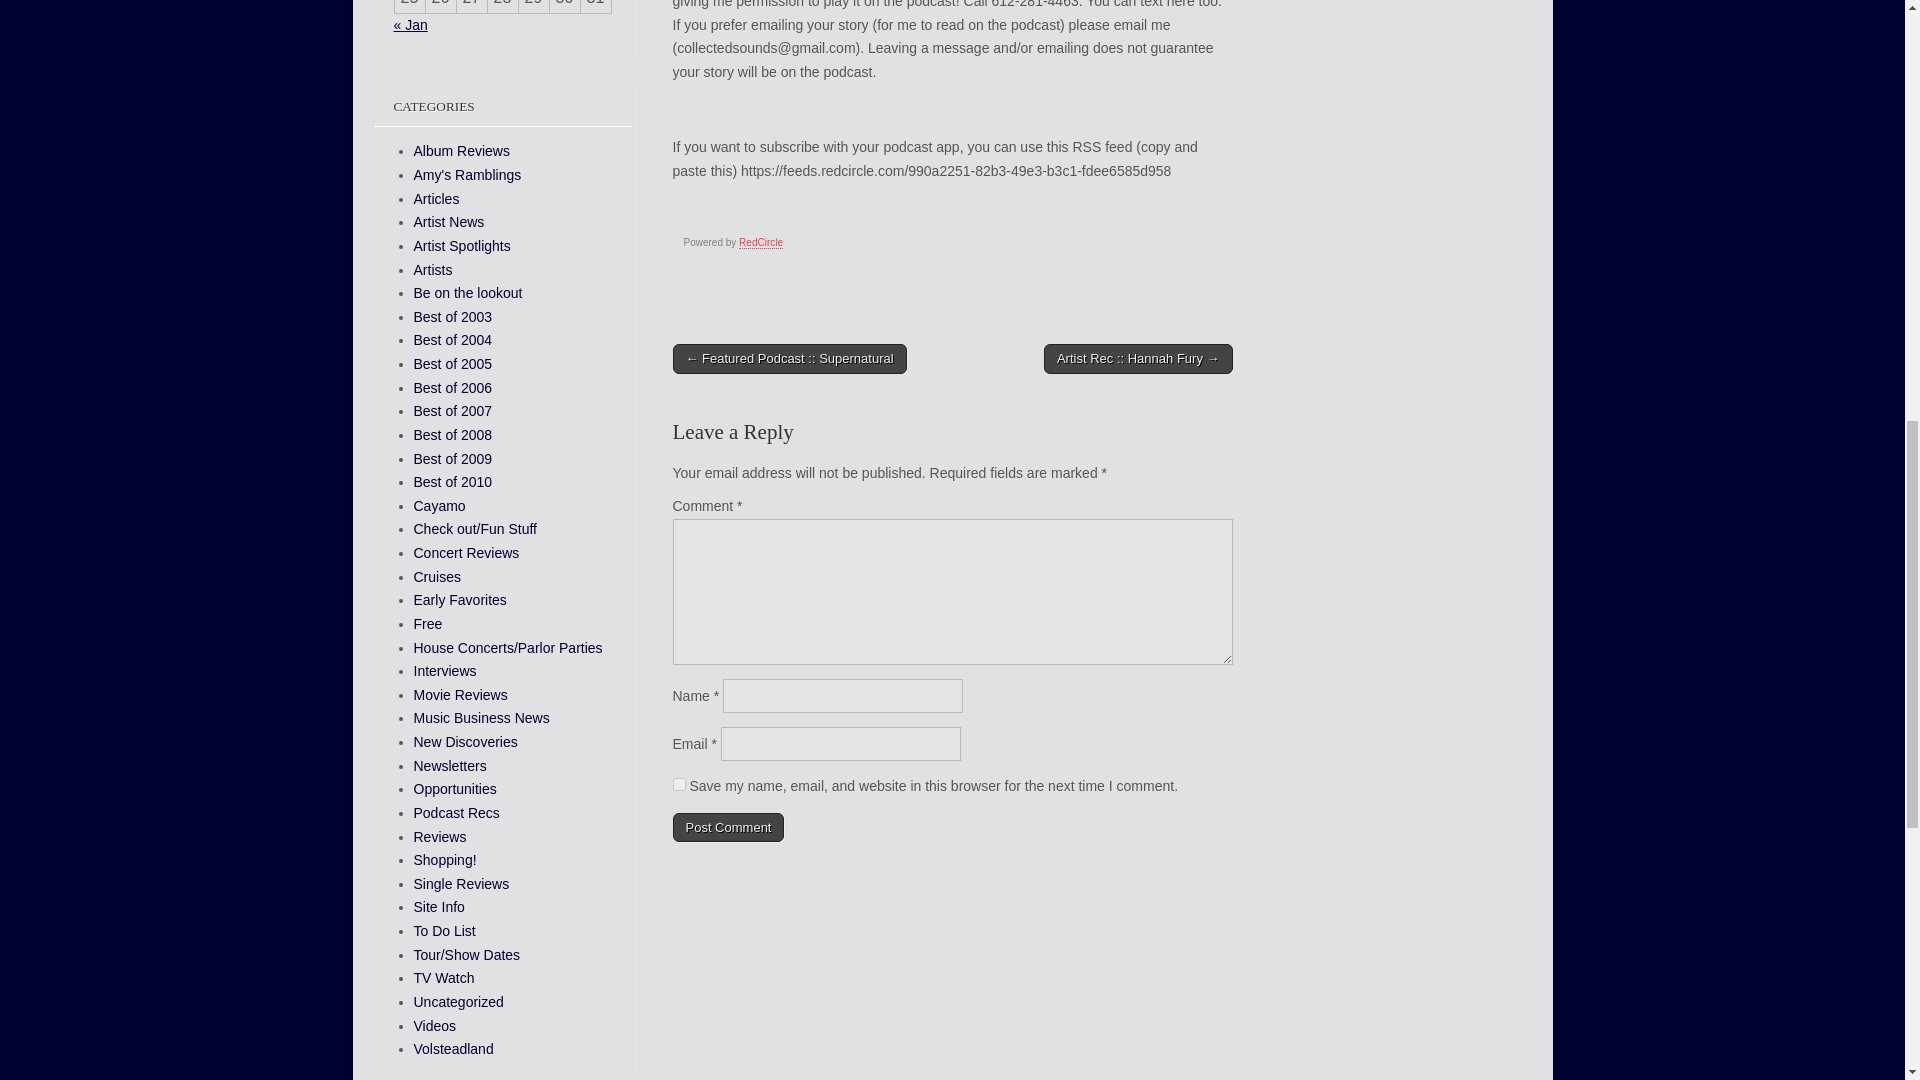  Describe the element at coordinates (437, 199) in the screenshot. I see `Articles` at that location.